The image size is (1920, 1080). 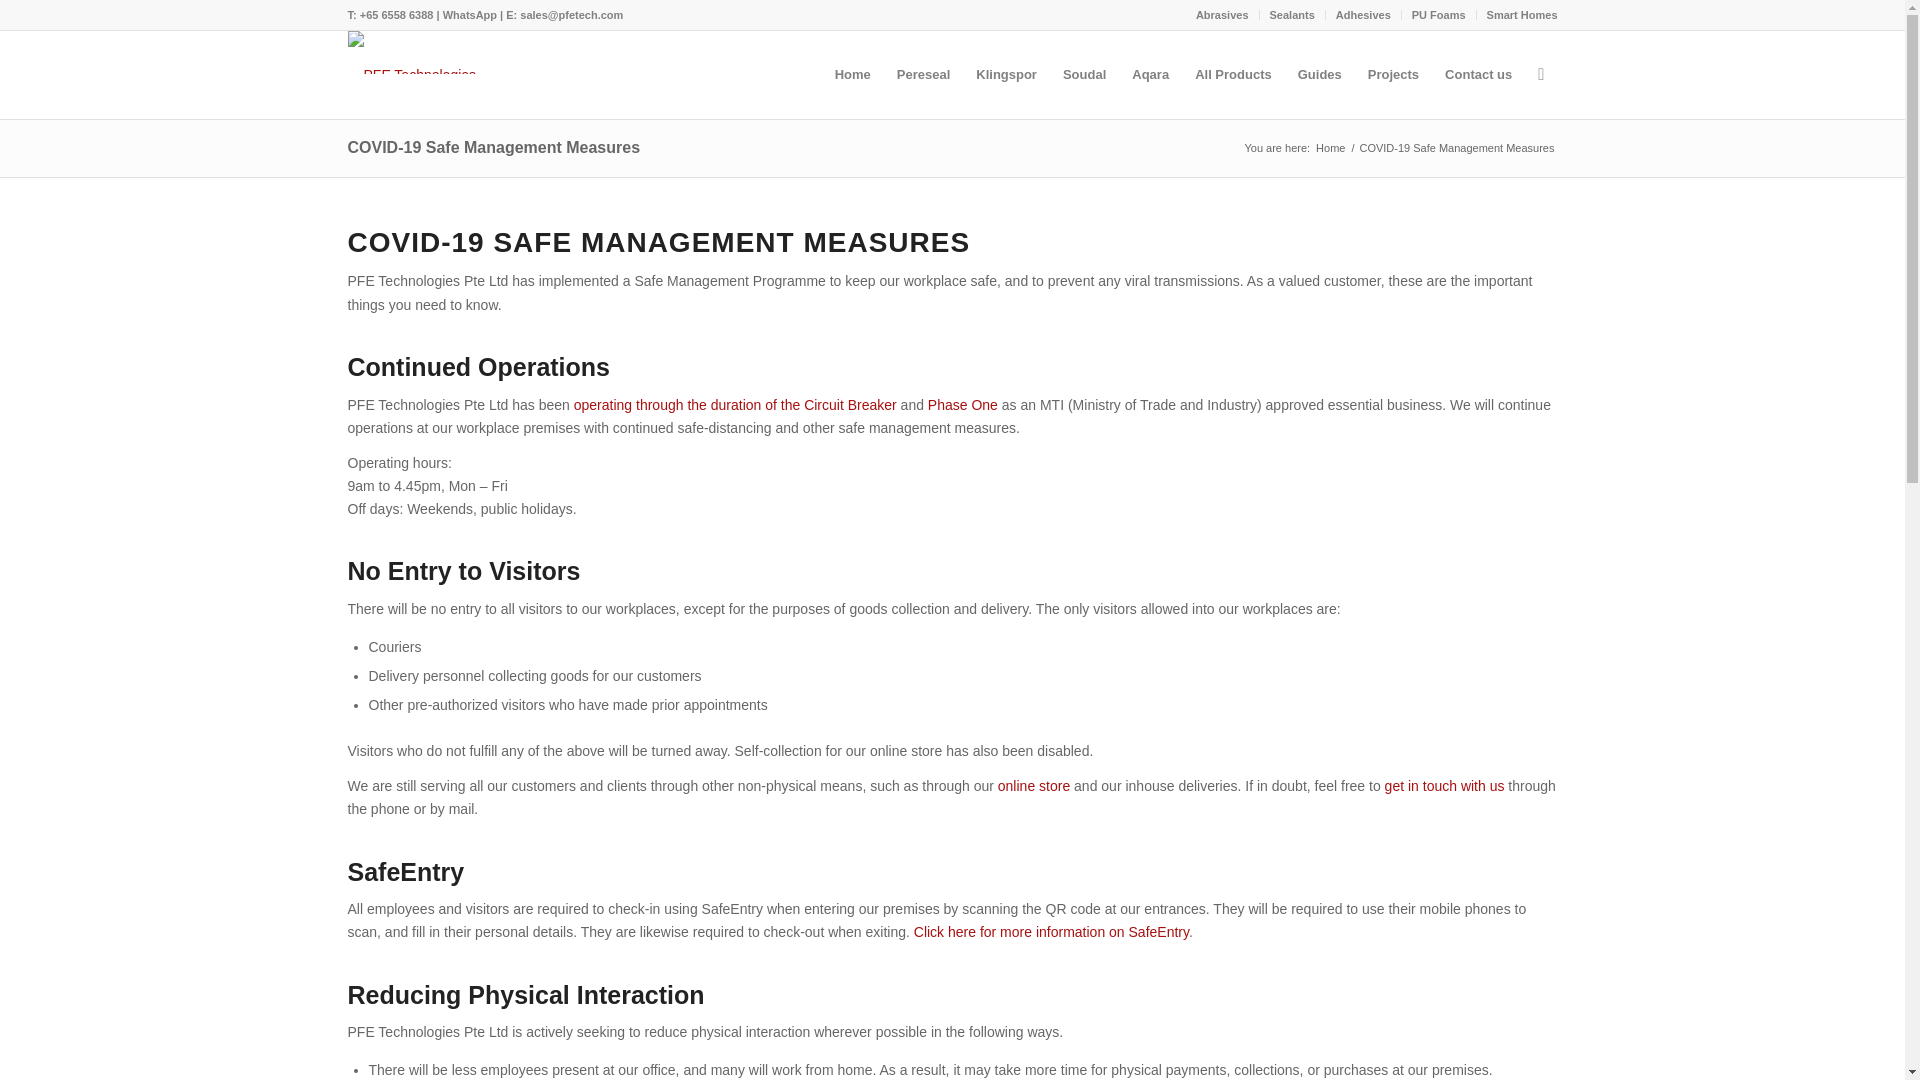 What do you see at coordinates (412, 74) in the screenshot?
I see `PFE Technologies` at bounding box center [412, 74].